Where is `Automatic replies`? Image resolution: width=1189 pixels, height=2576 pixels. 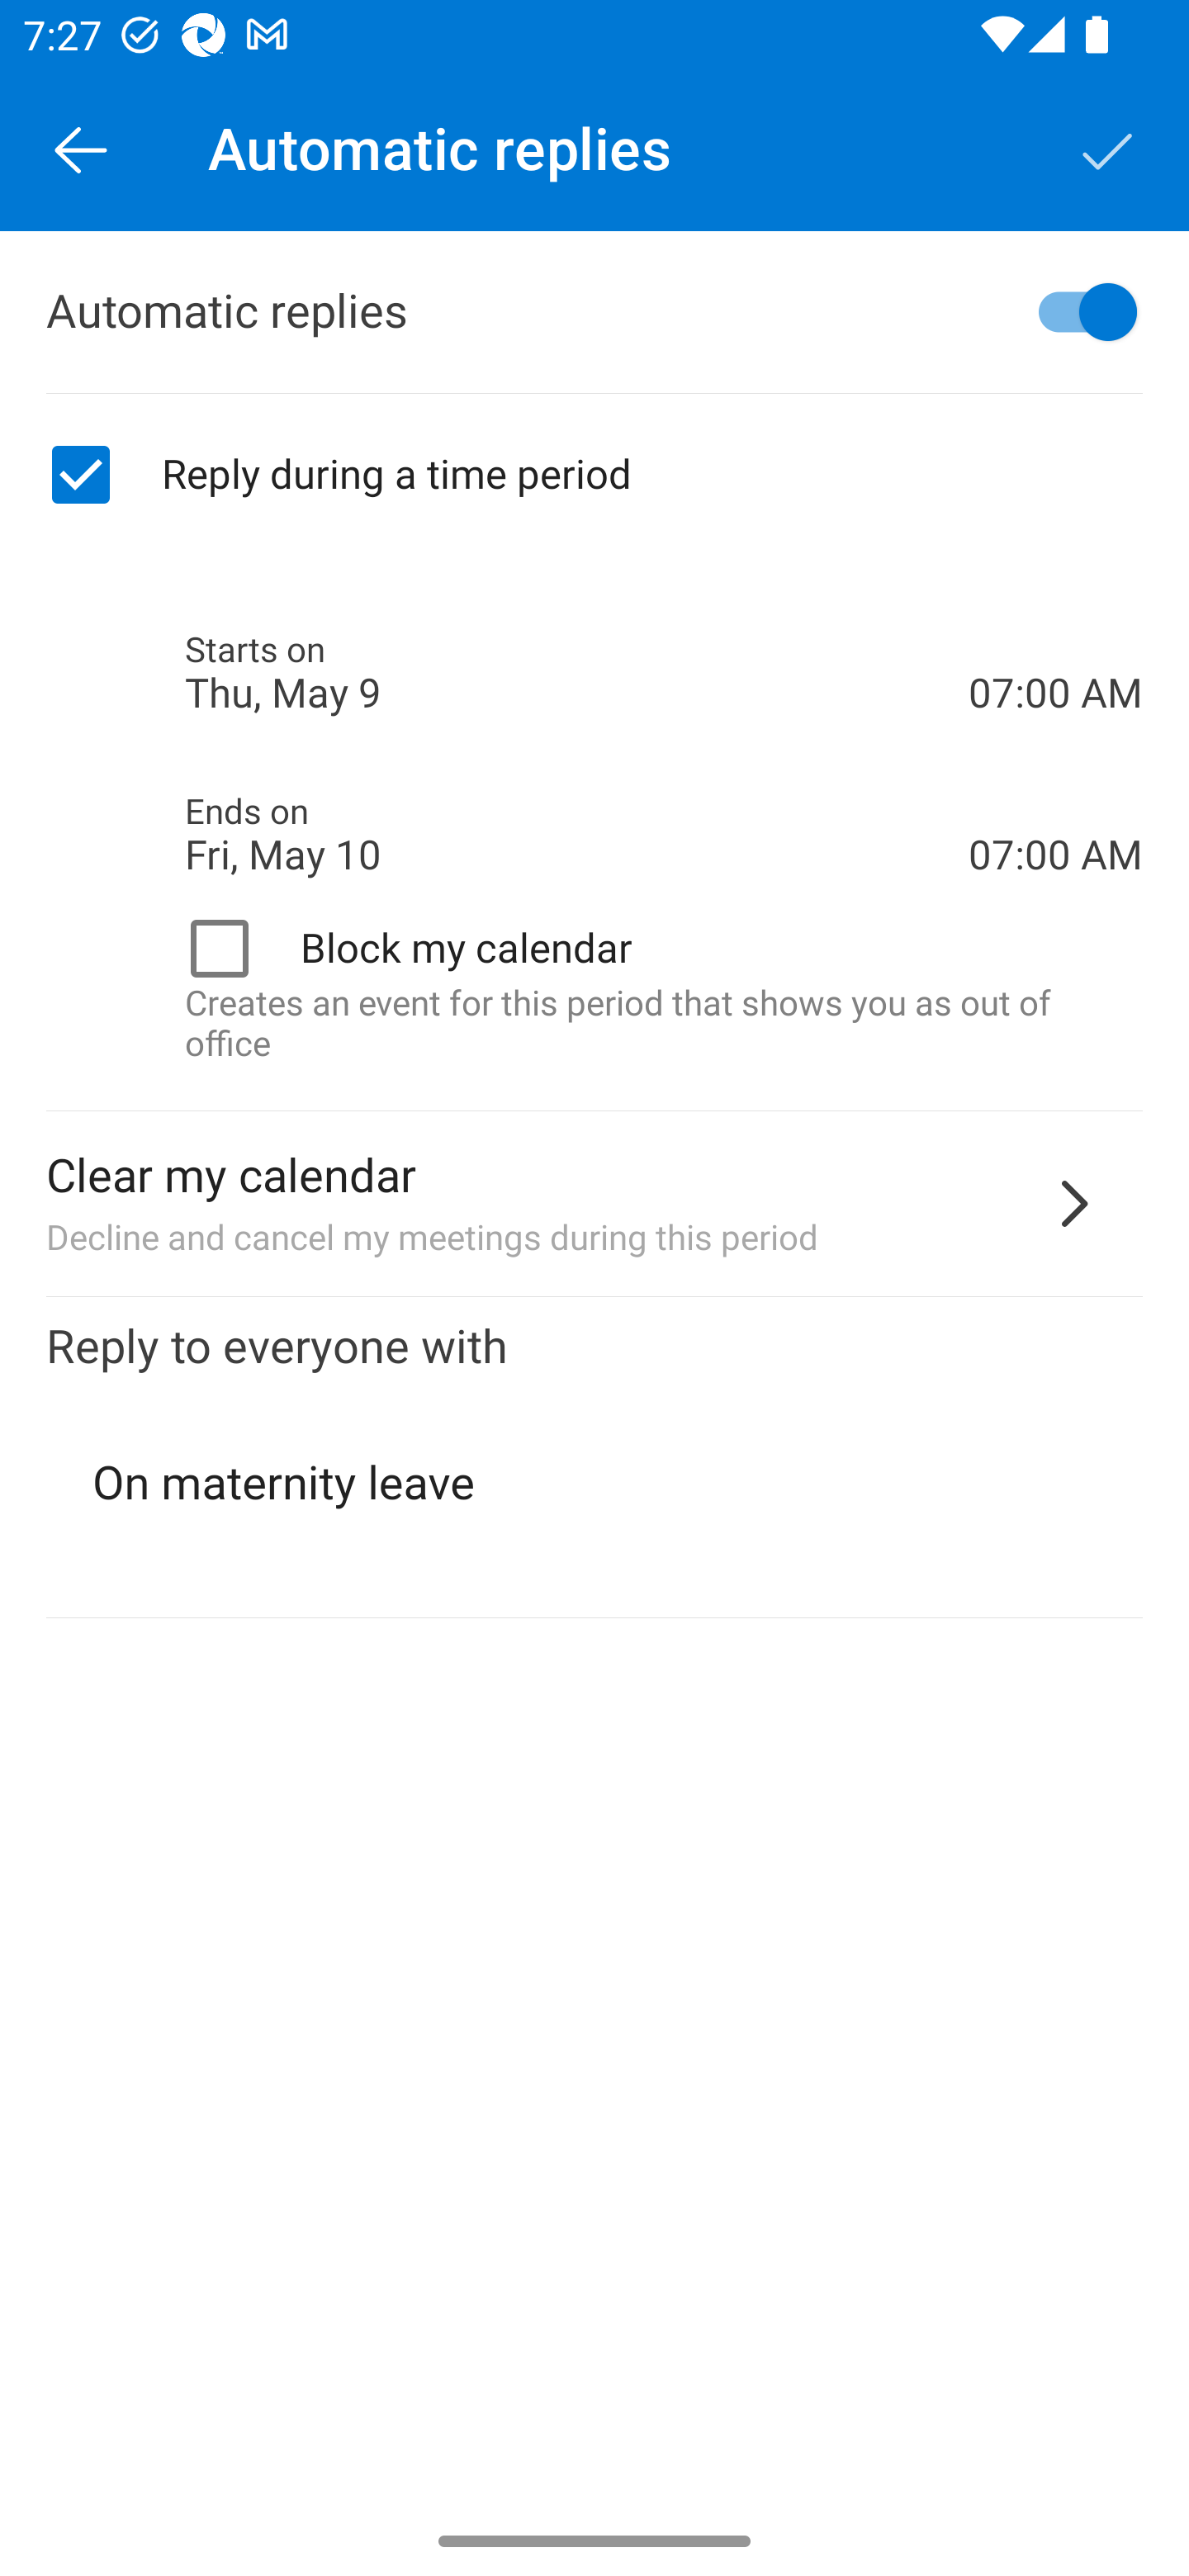
Automatic replies is located at coordinates (594, 312).